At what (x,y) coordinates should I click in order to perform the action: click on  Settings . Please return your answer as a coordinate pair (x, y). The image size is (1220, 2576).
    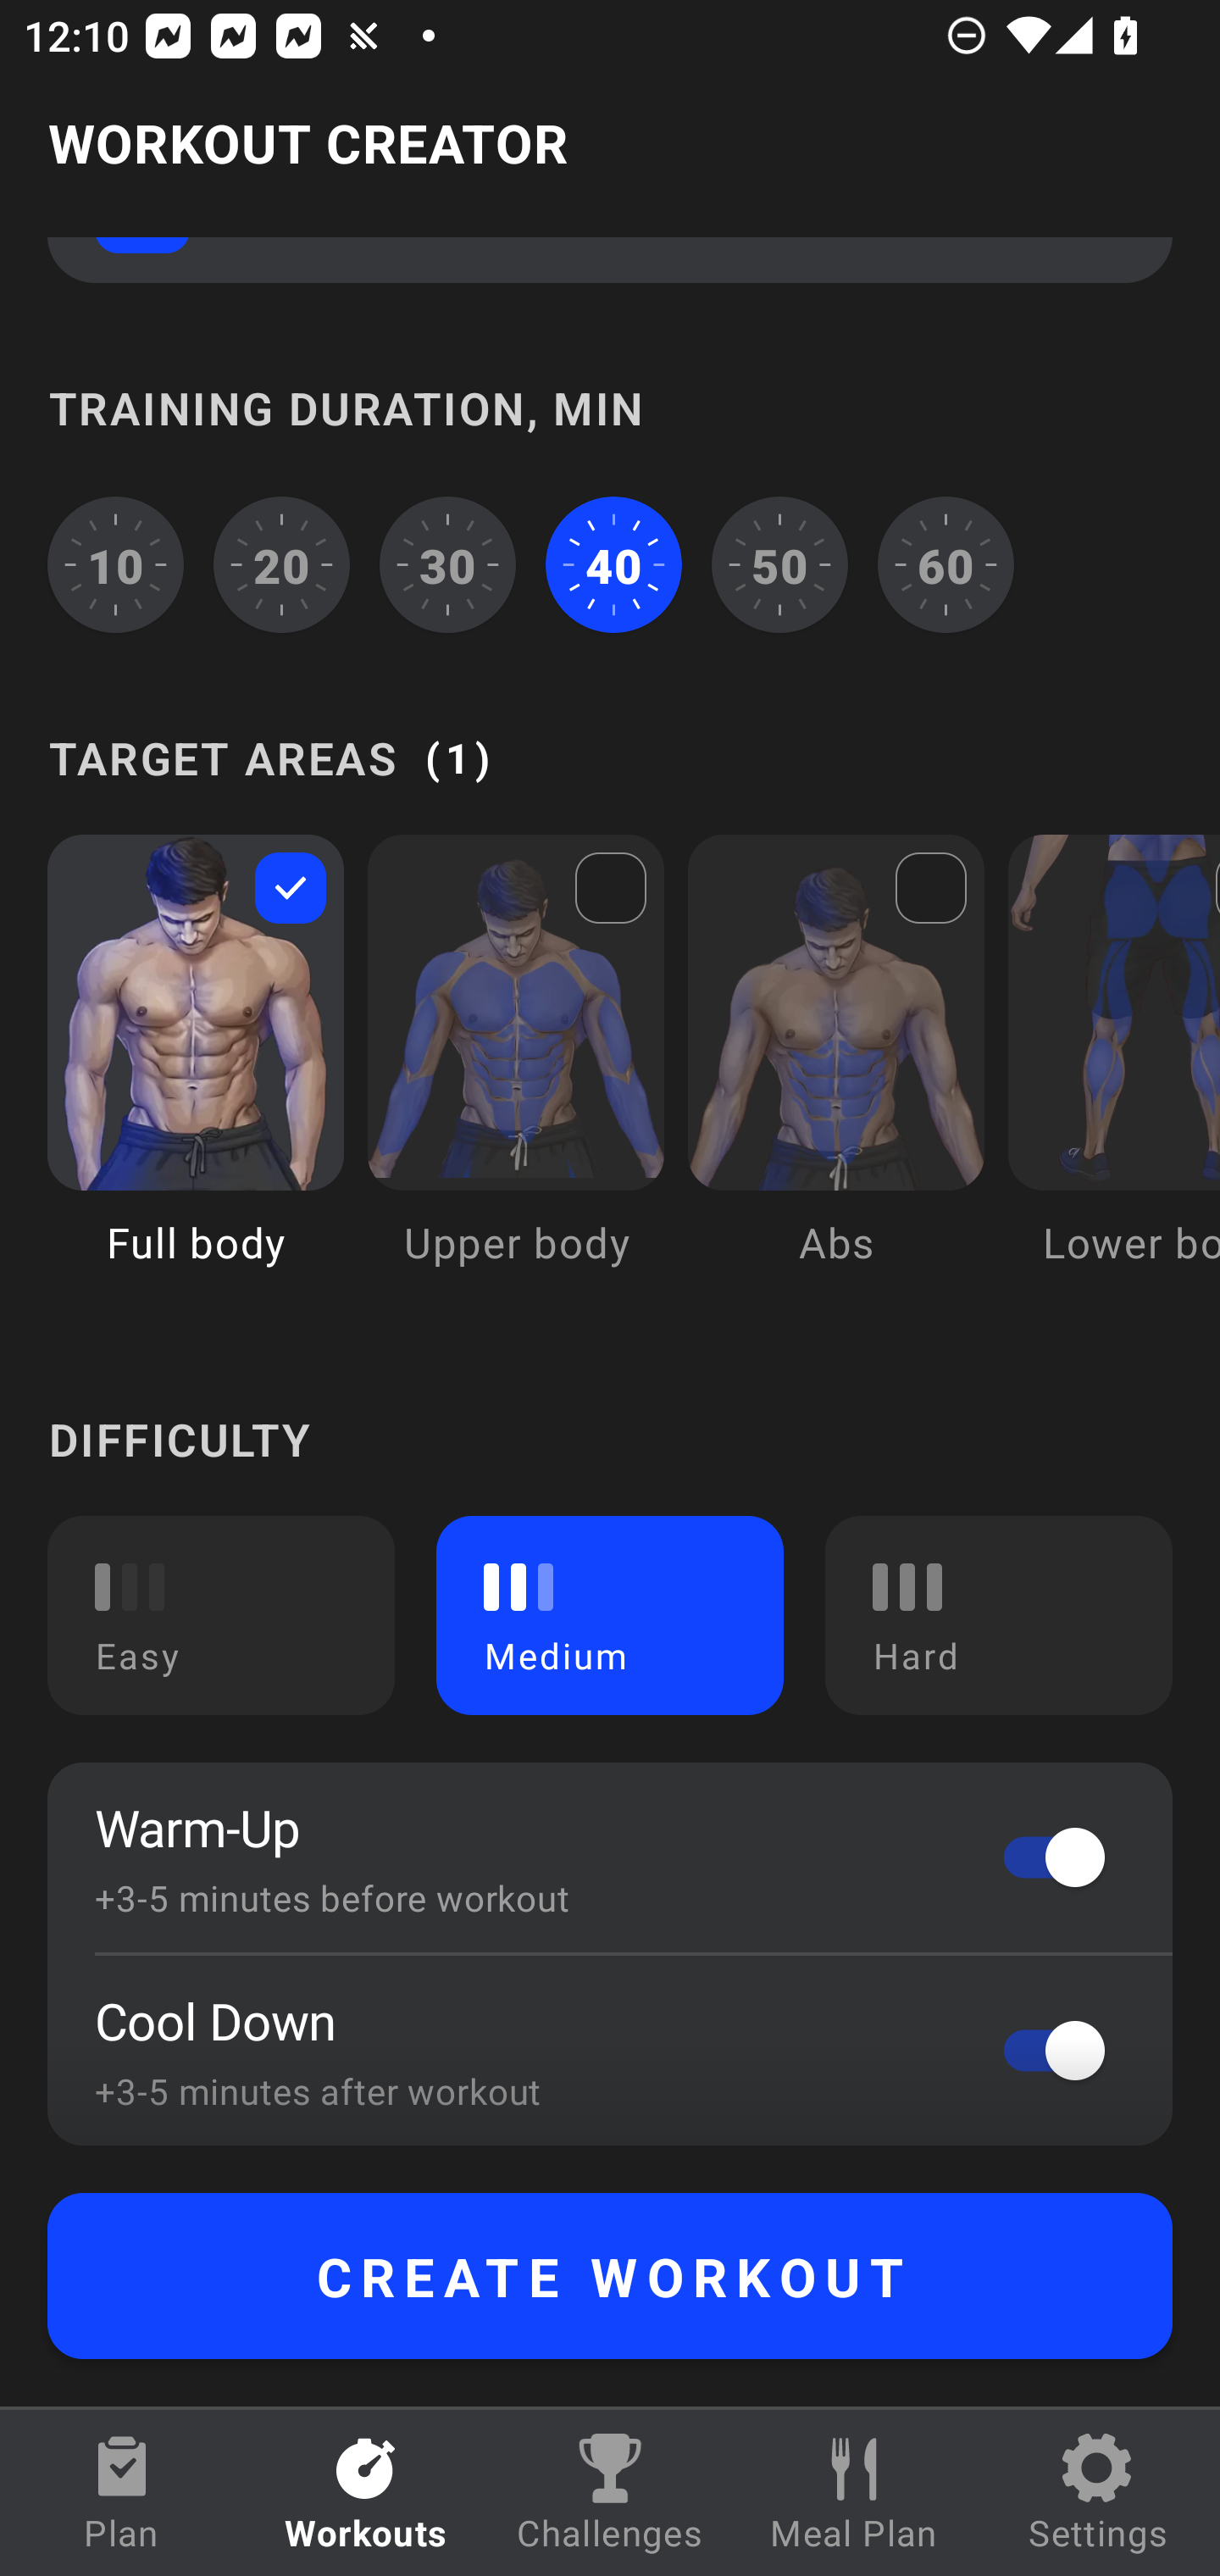
    Looking at the image, I should click on (1098, 2493).